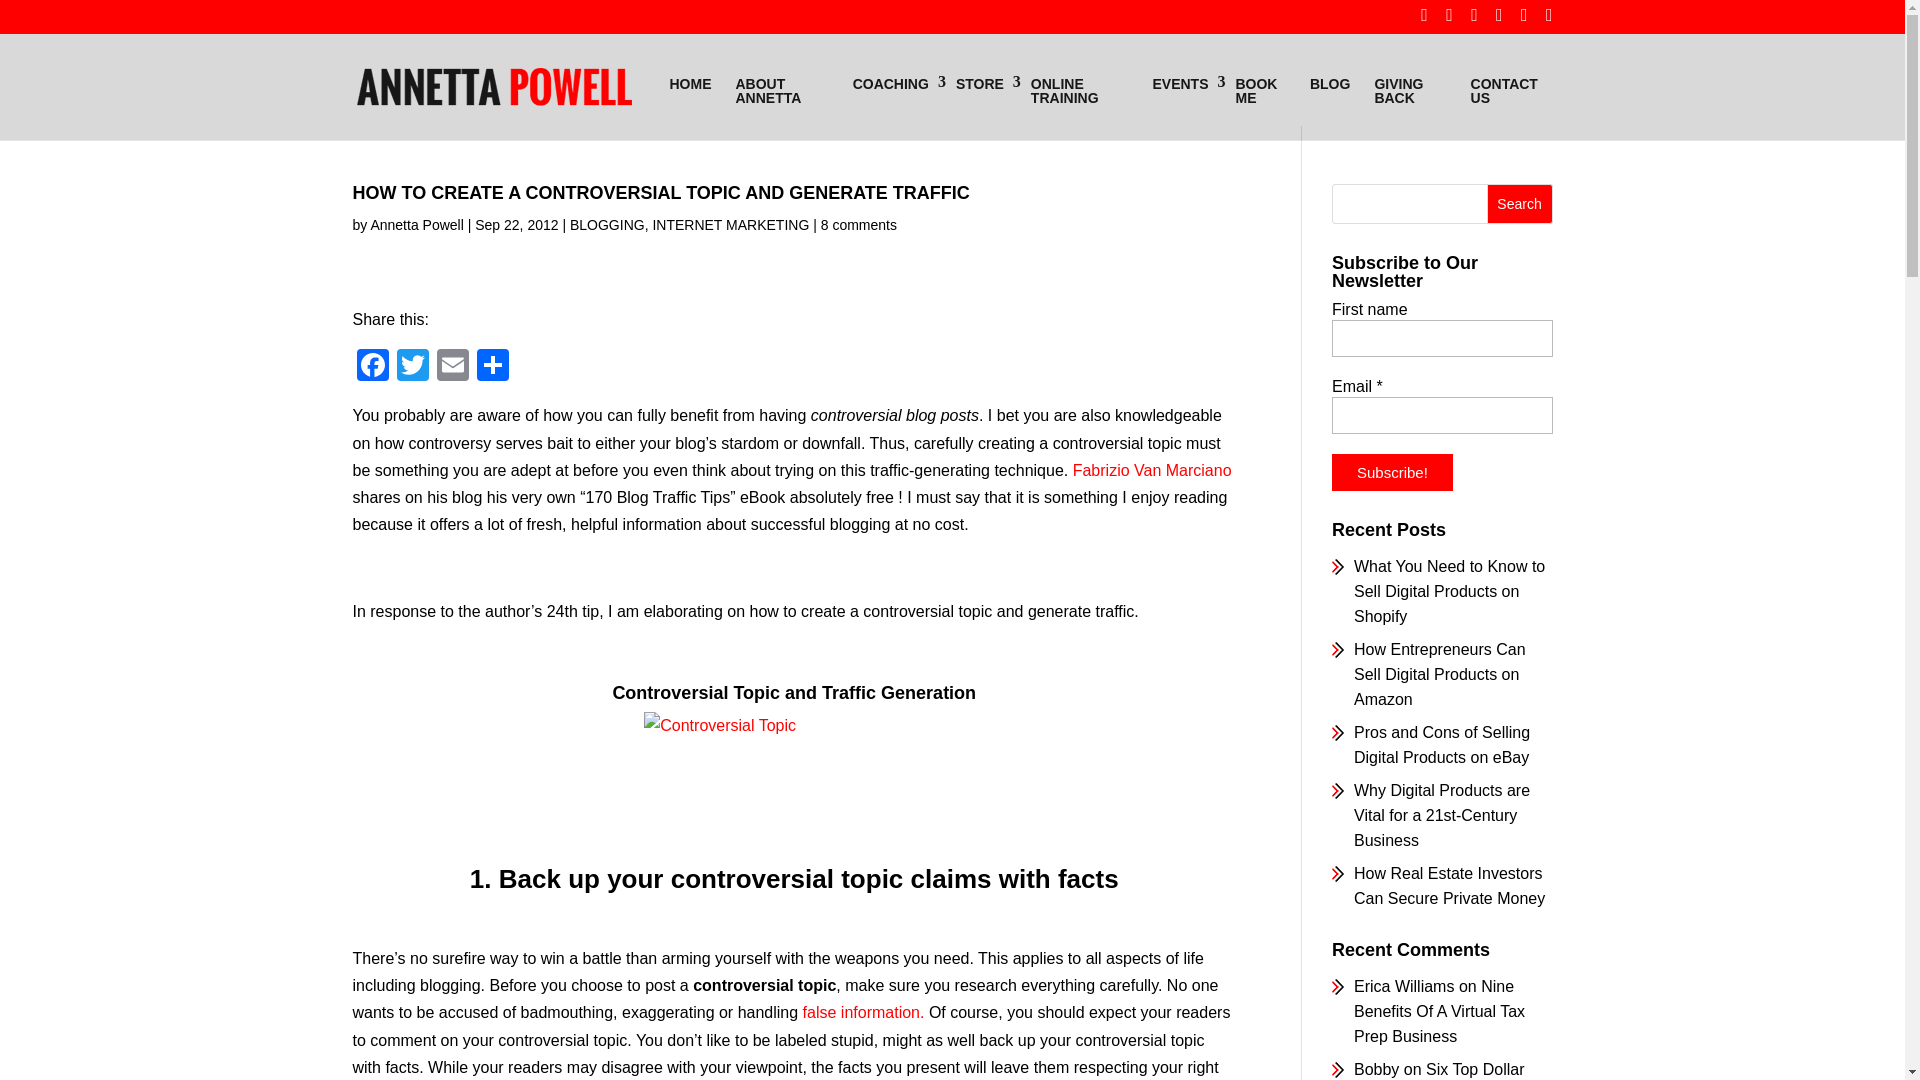 The height and width of the screenshot is (1080, 1920). I want to click on Twitter, so click(412, 366).